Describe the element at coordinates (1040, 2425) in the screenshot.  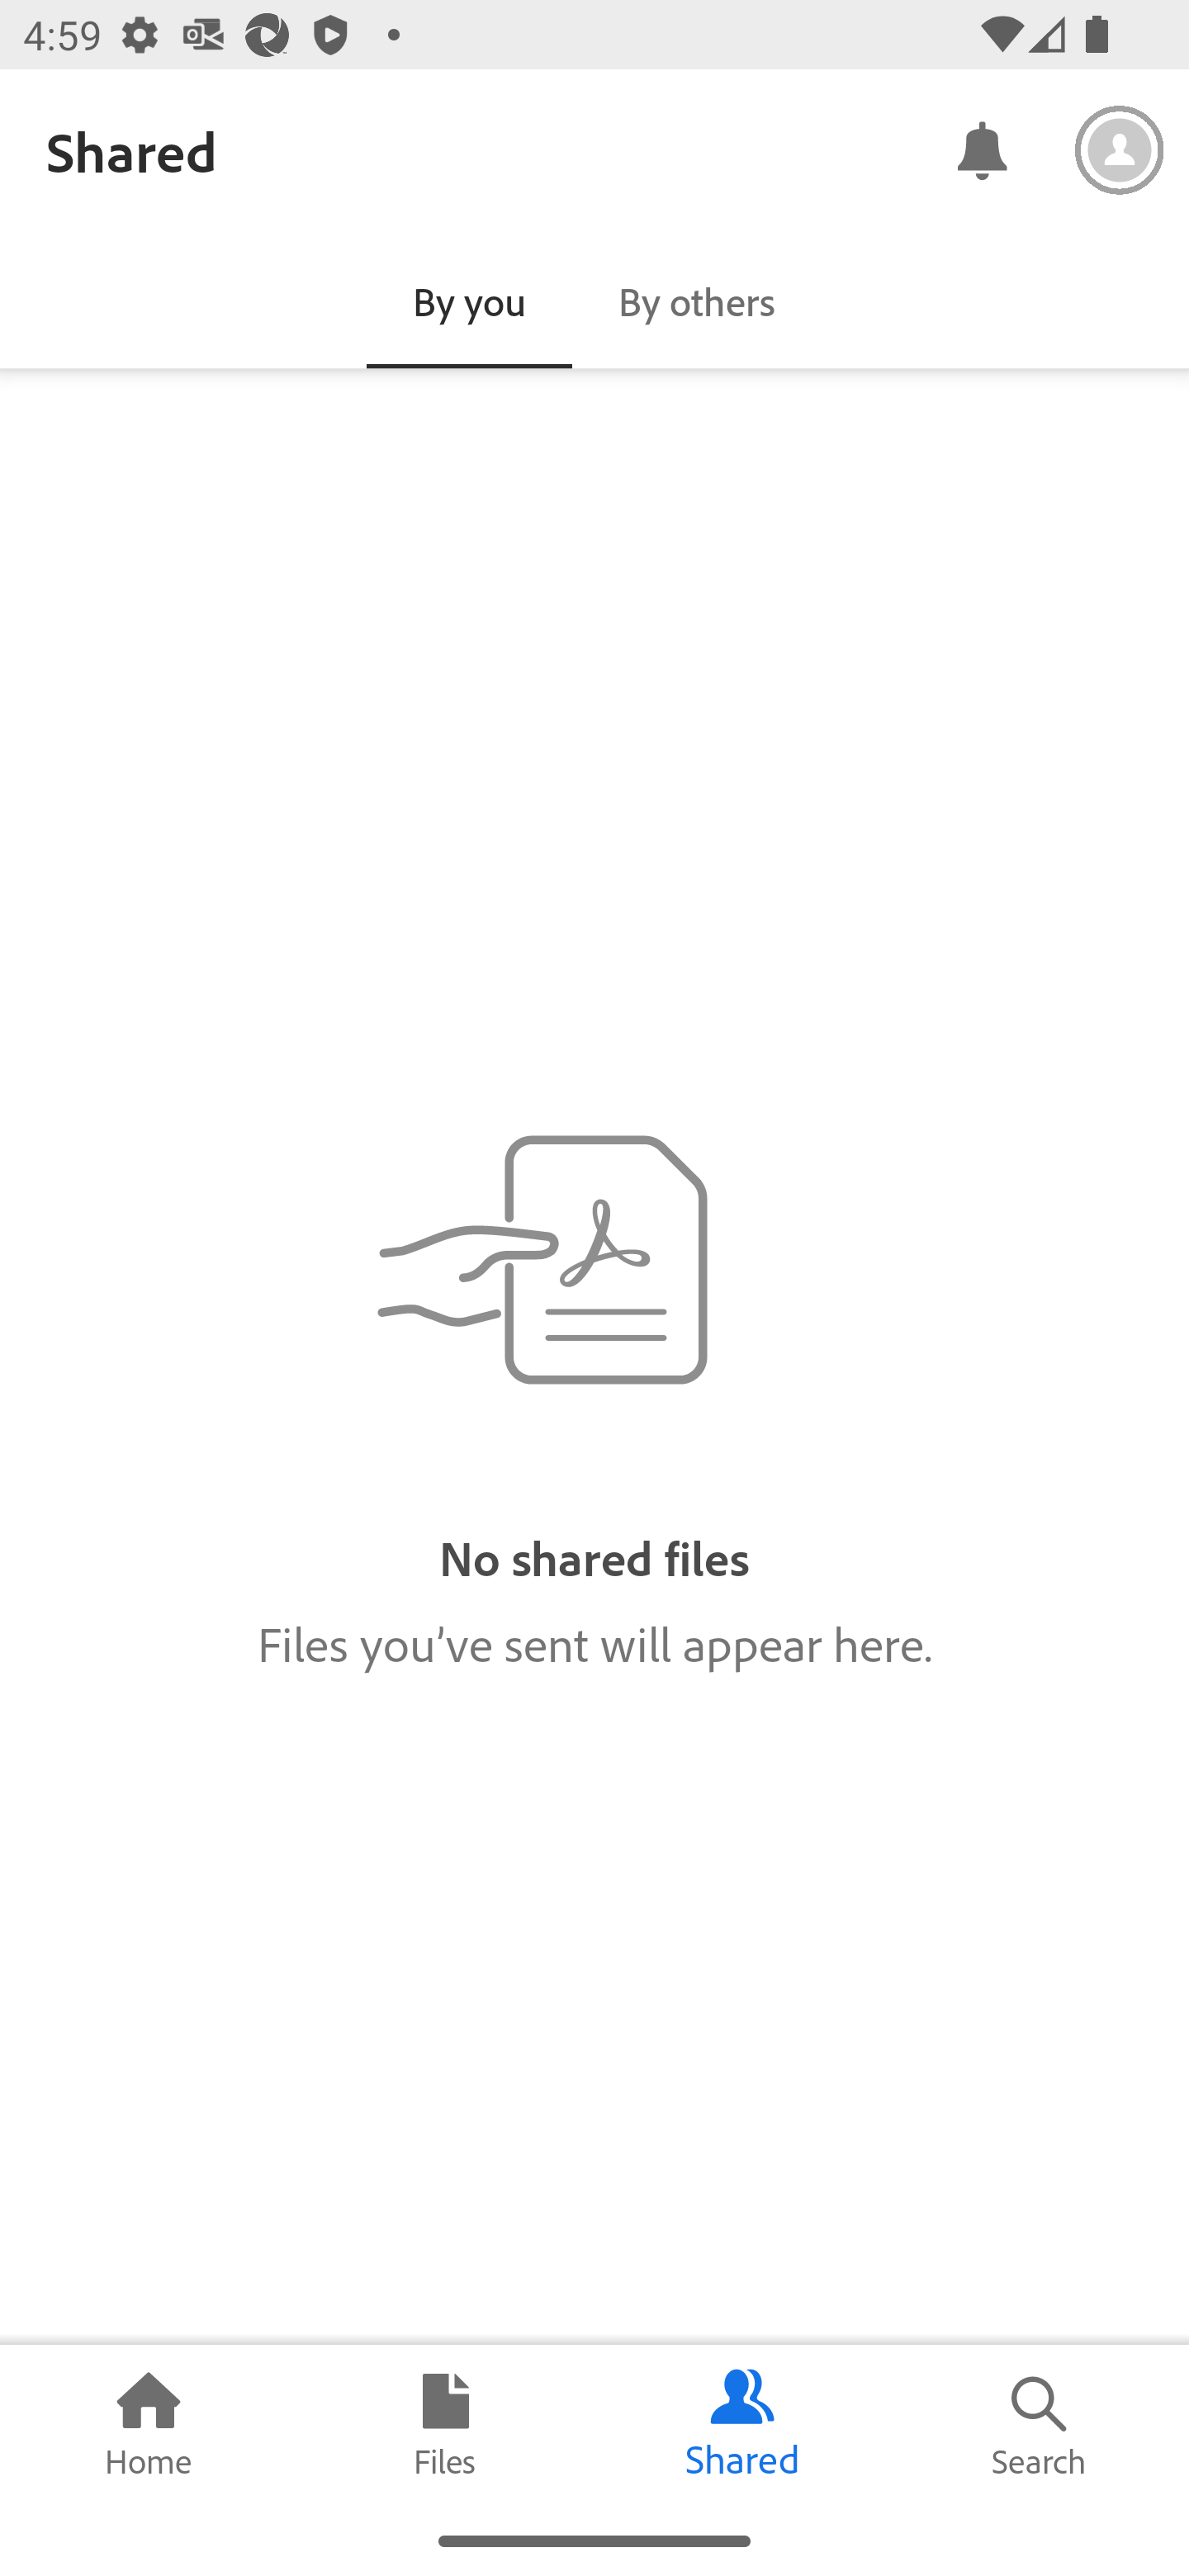
I see `Search` at that location.